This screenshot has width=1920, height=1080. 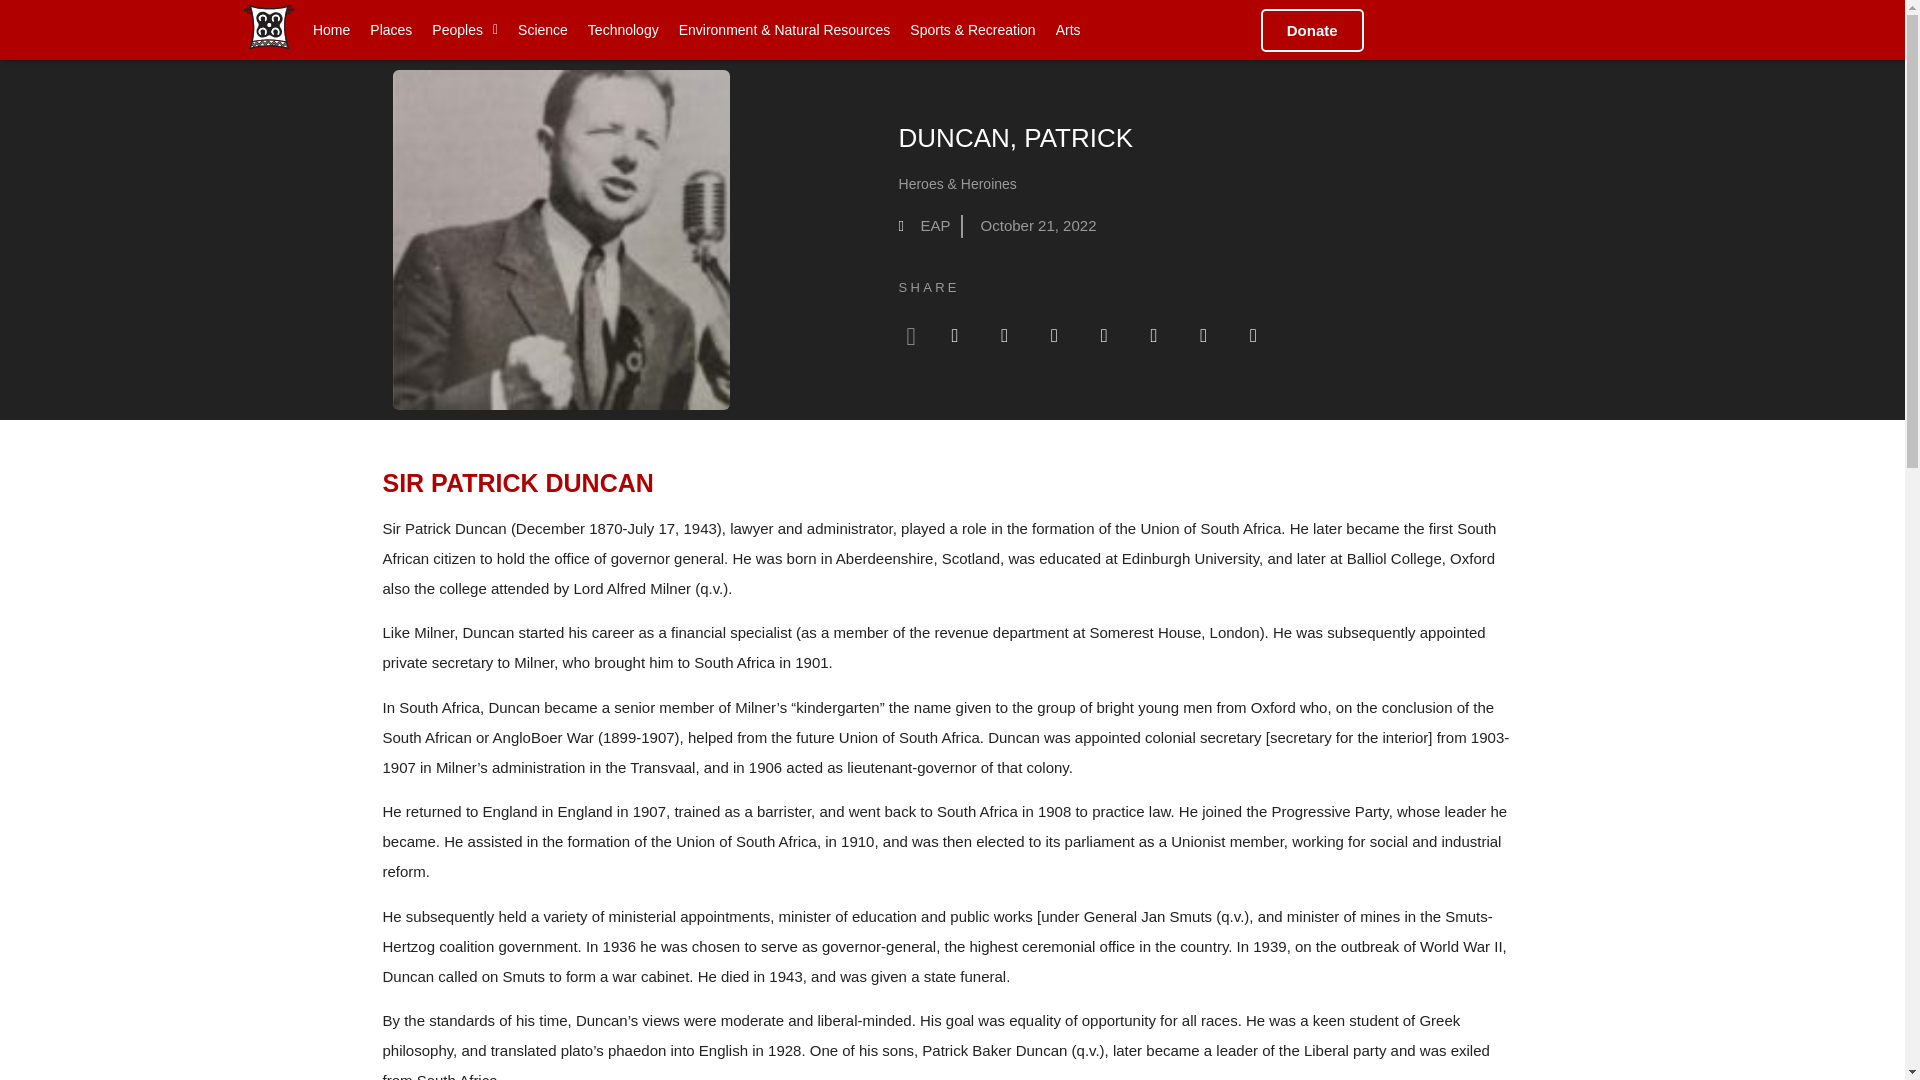 What do you see at coordinates (465, 28) in the screenshot?
I see `Peoples` at bounding box center [465, 28].